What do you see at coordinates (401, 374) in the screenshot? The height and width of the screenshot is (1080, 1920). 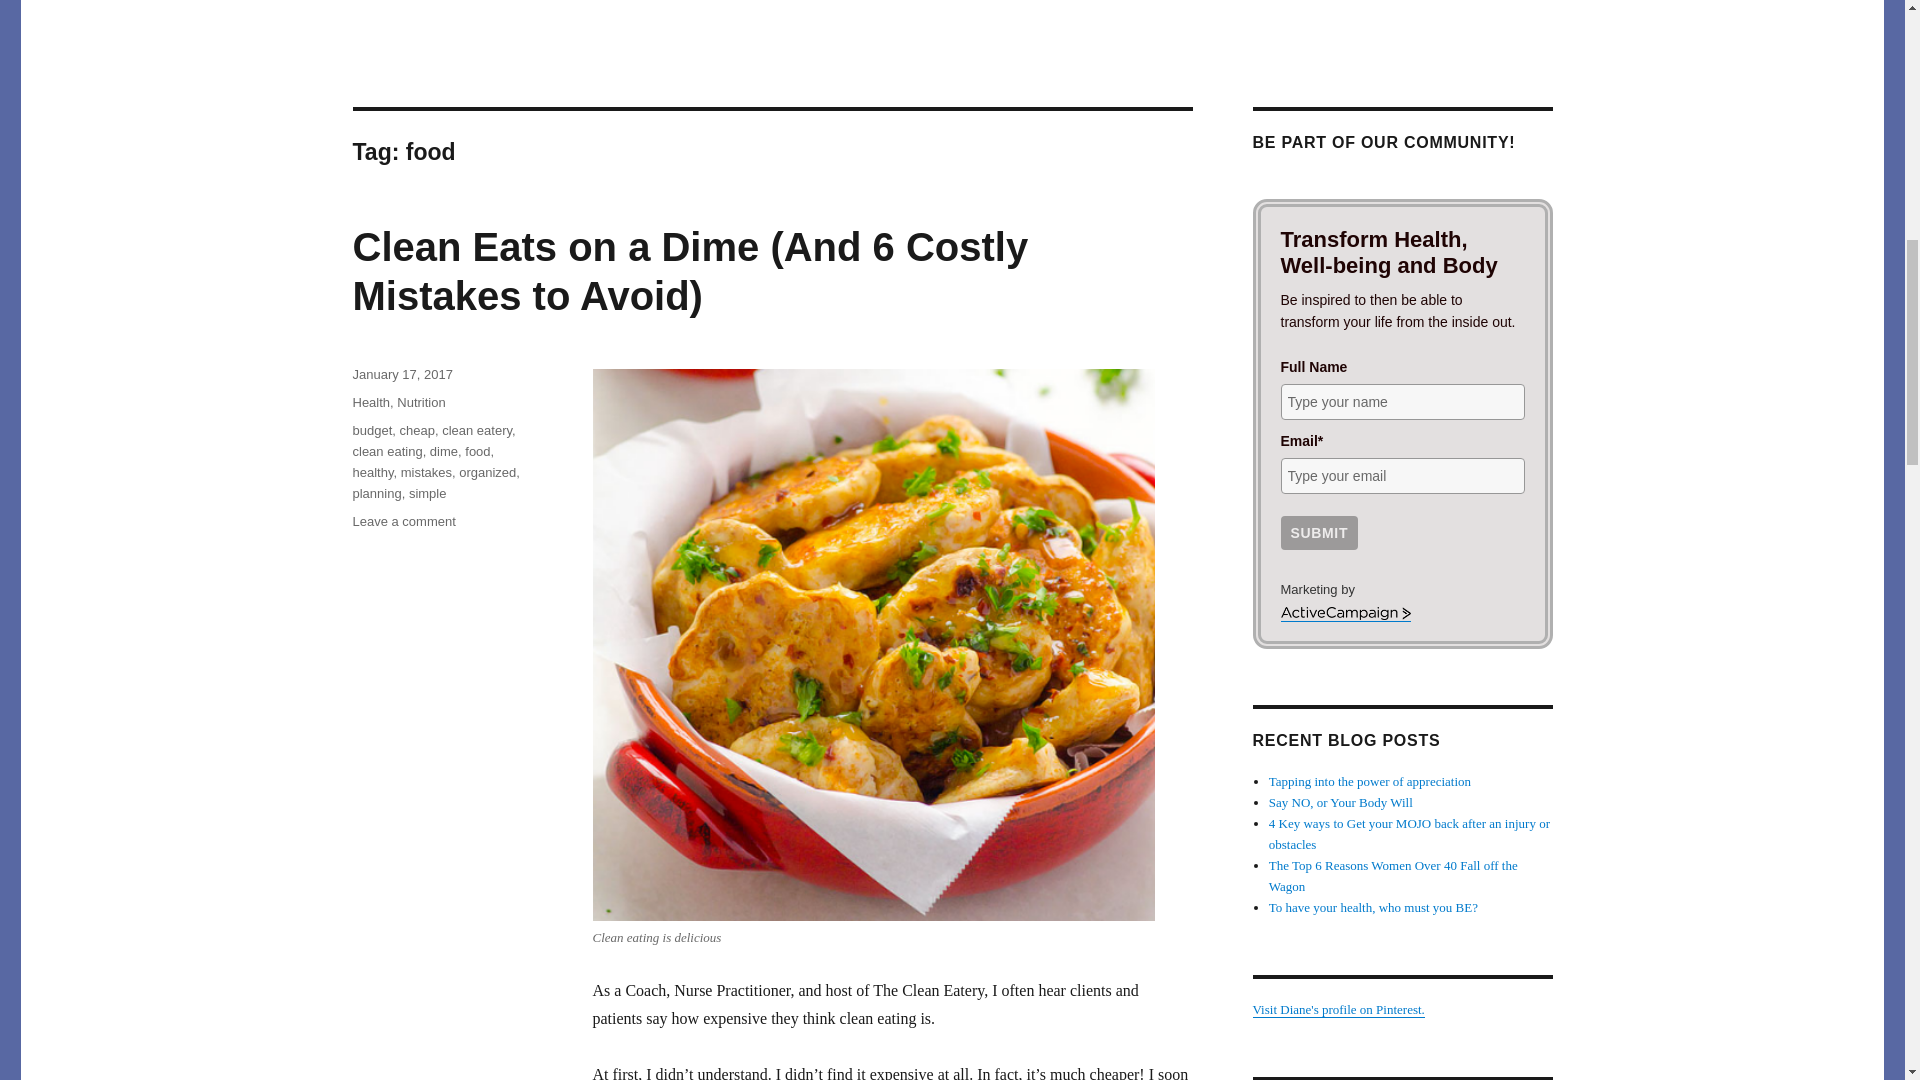 I see `January 17, 2017` at bounding box center [401, 374].